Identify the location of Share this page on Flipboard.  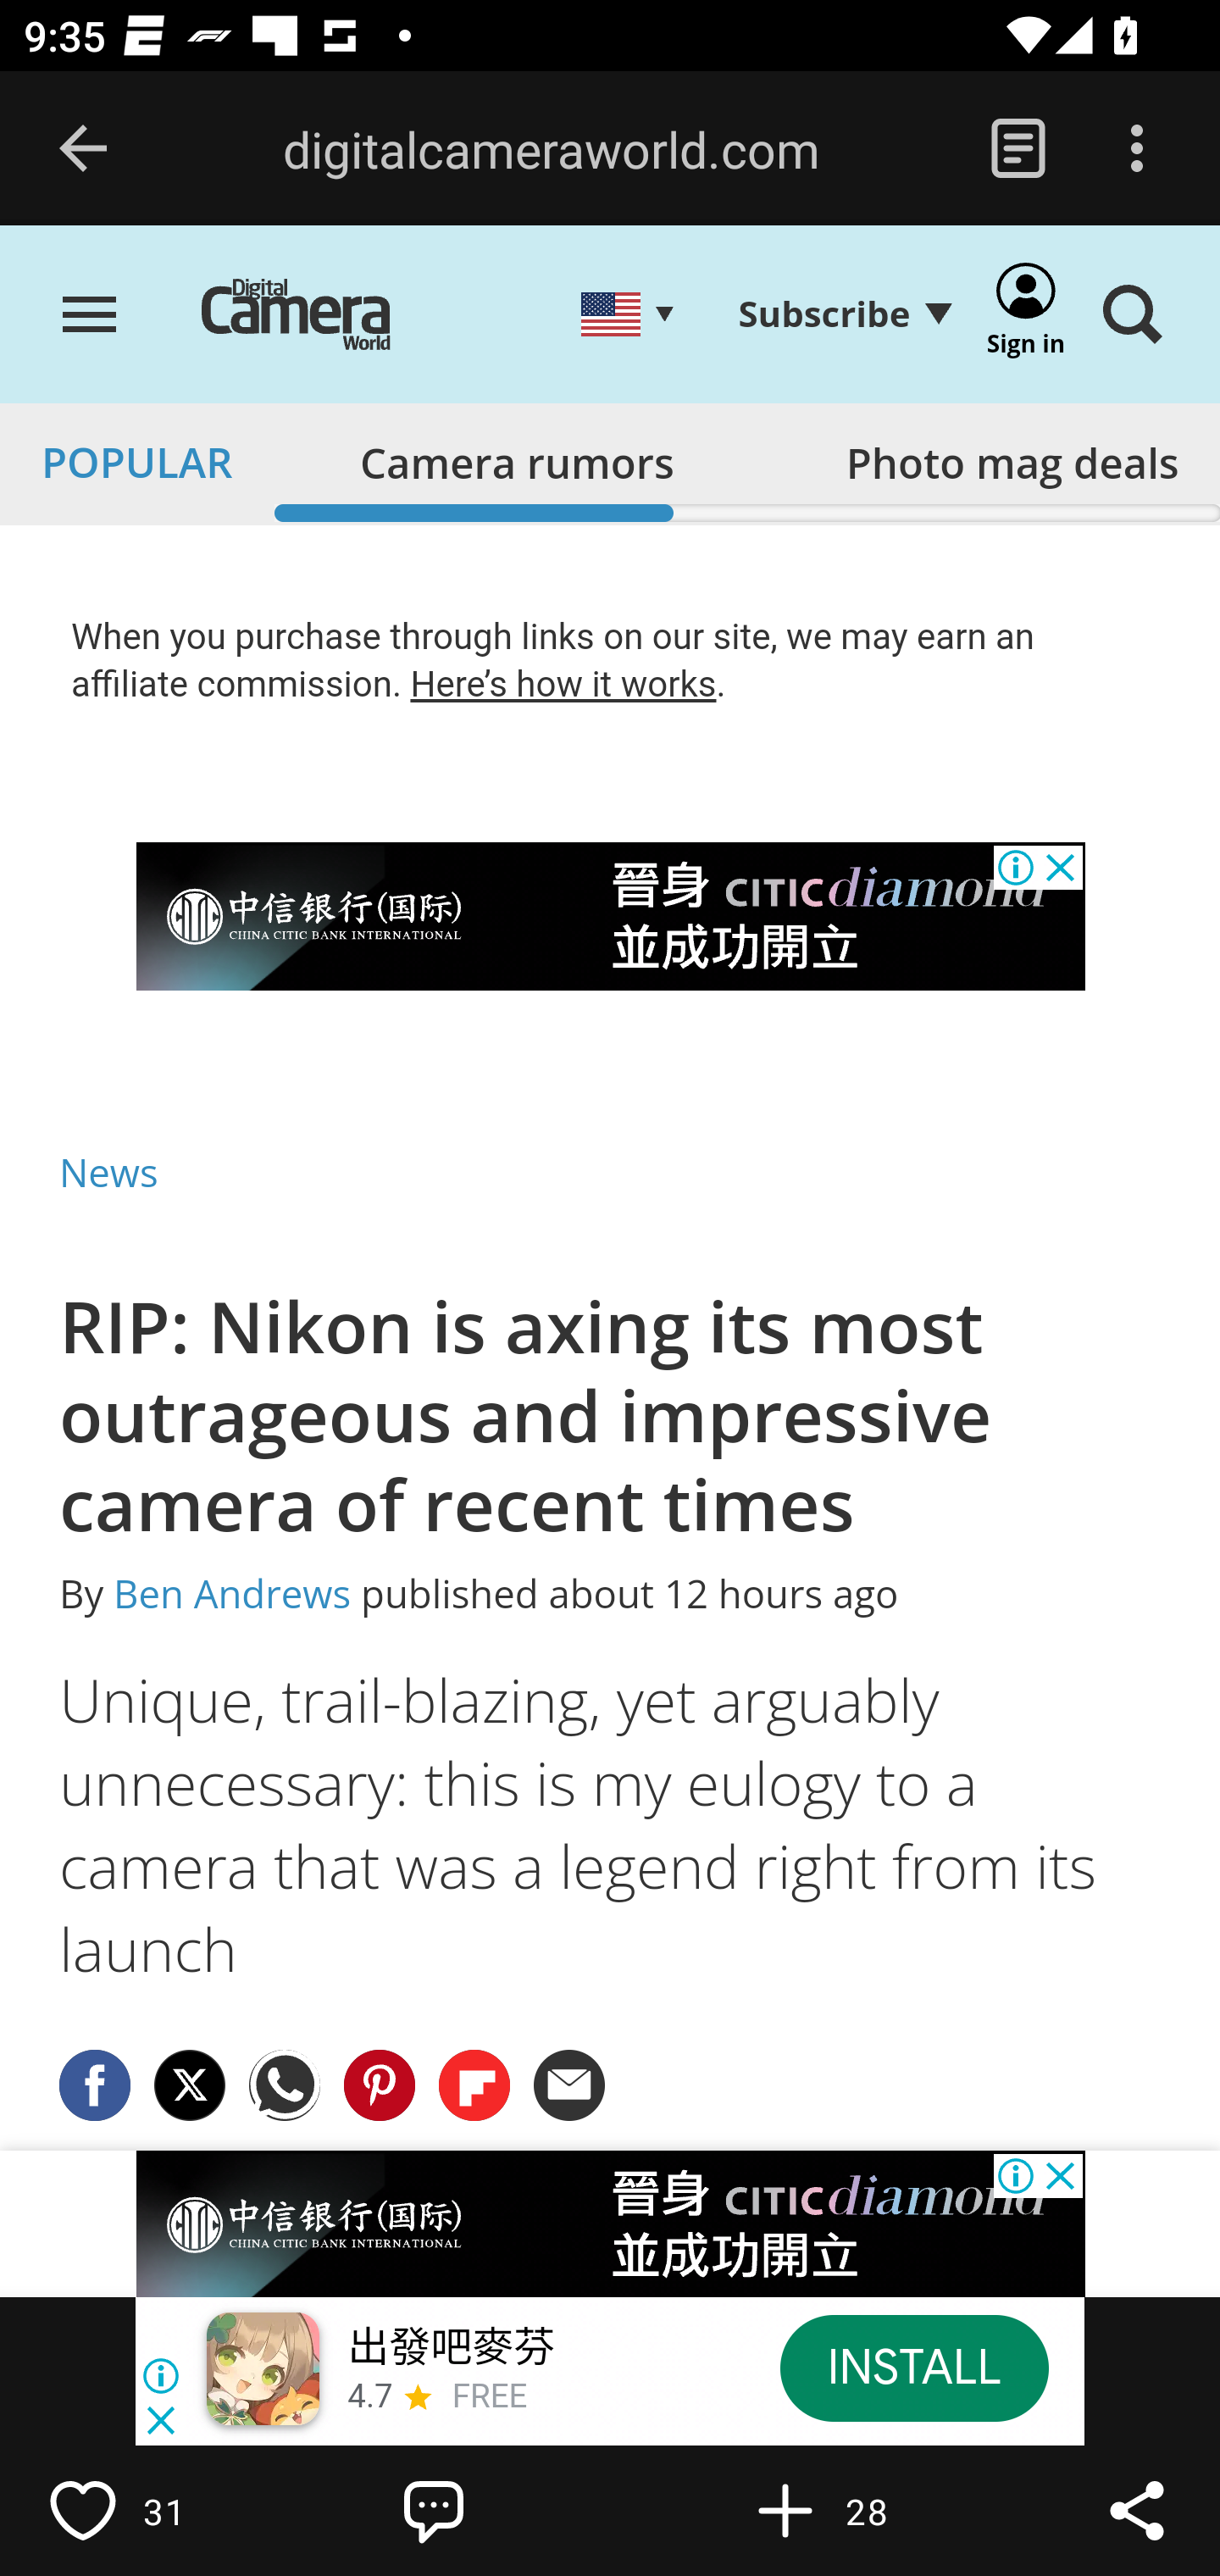
(475, 2083).